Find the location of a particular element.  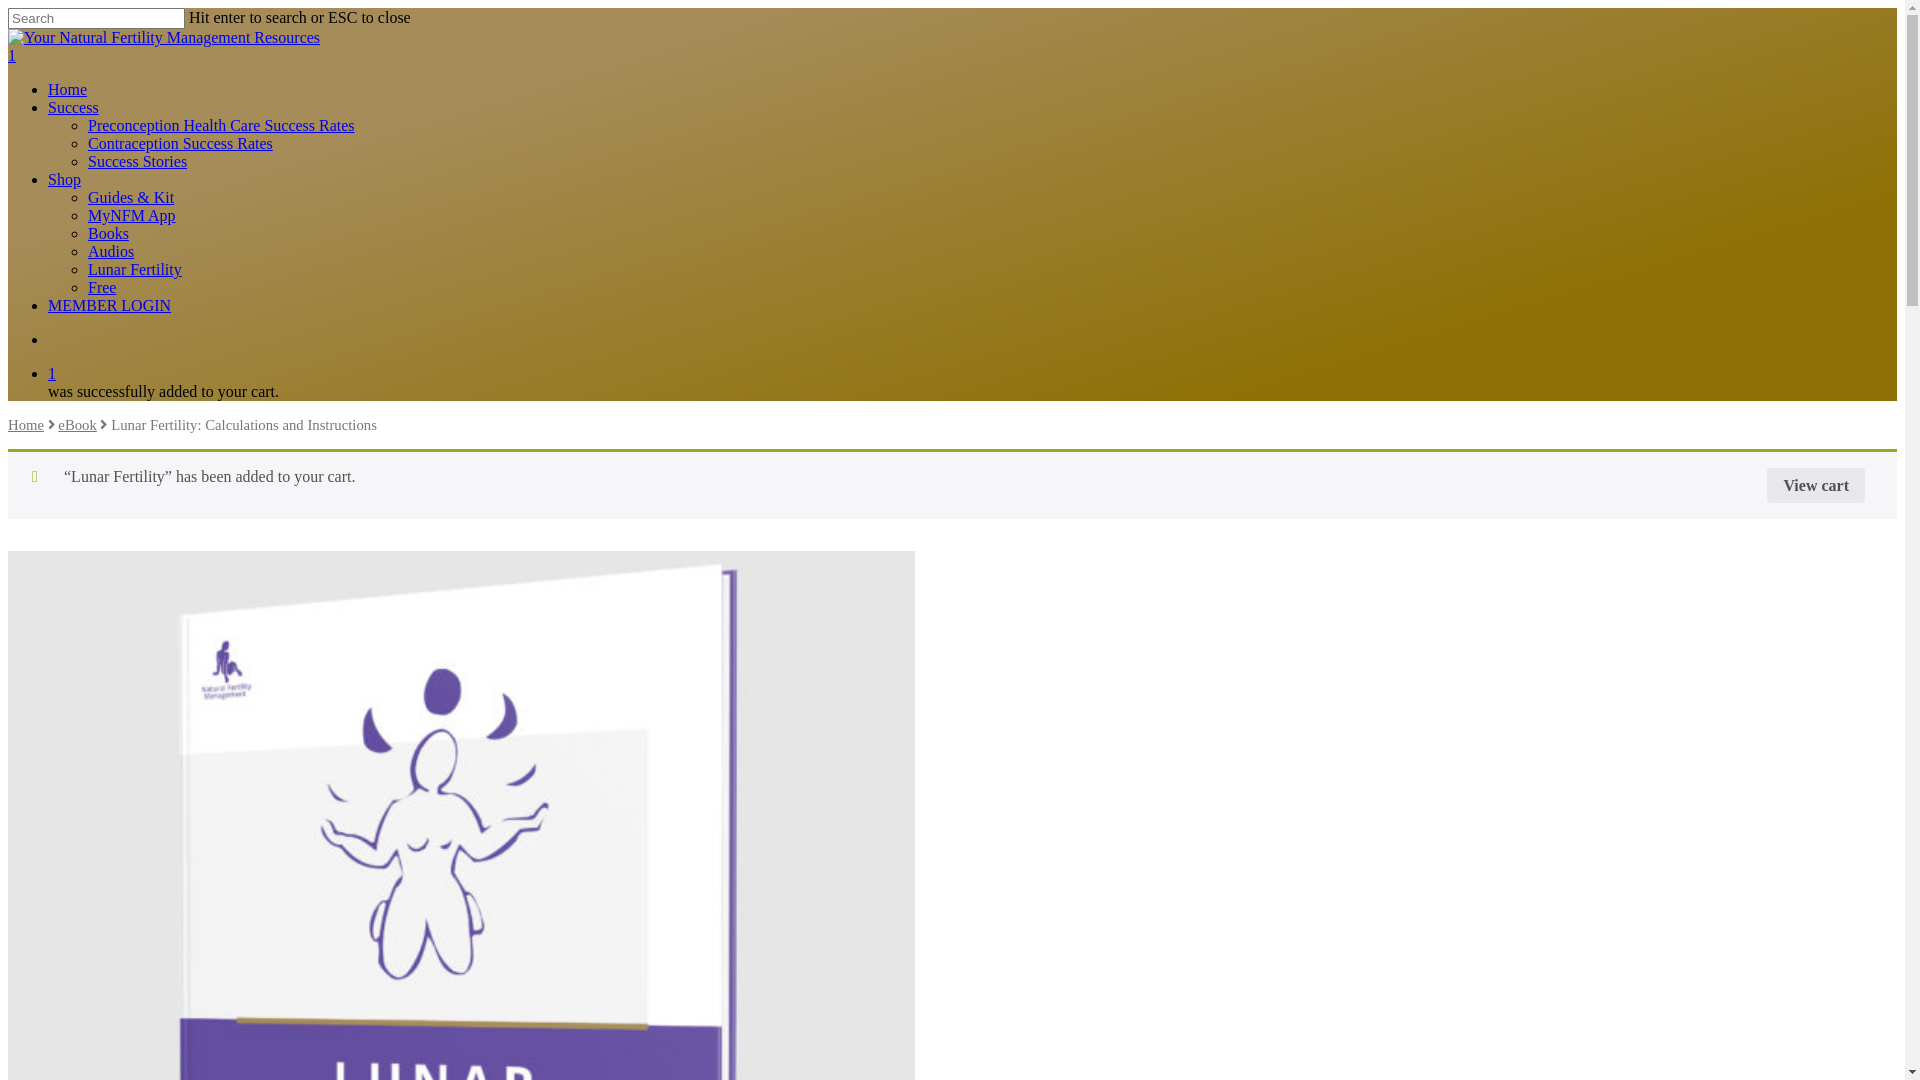

Skip to main content is located at coordinates (8, 8).